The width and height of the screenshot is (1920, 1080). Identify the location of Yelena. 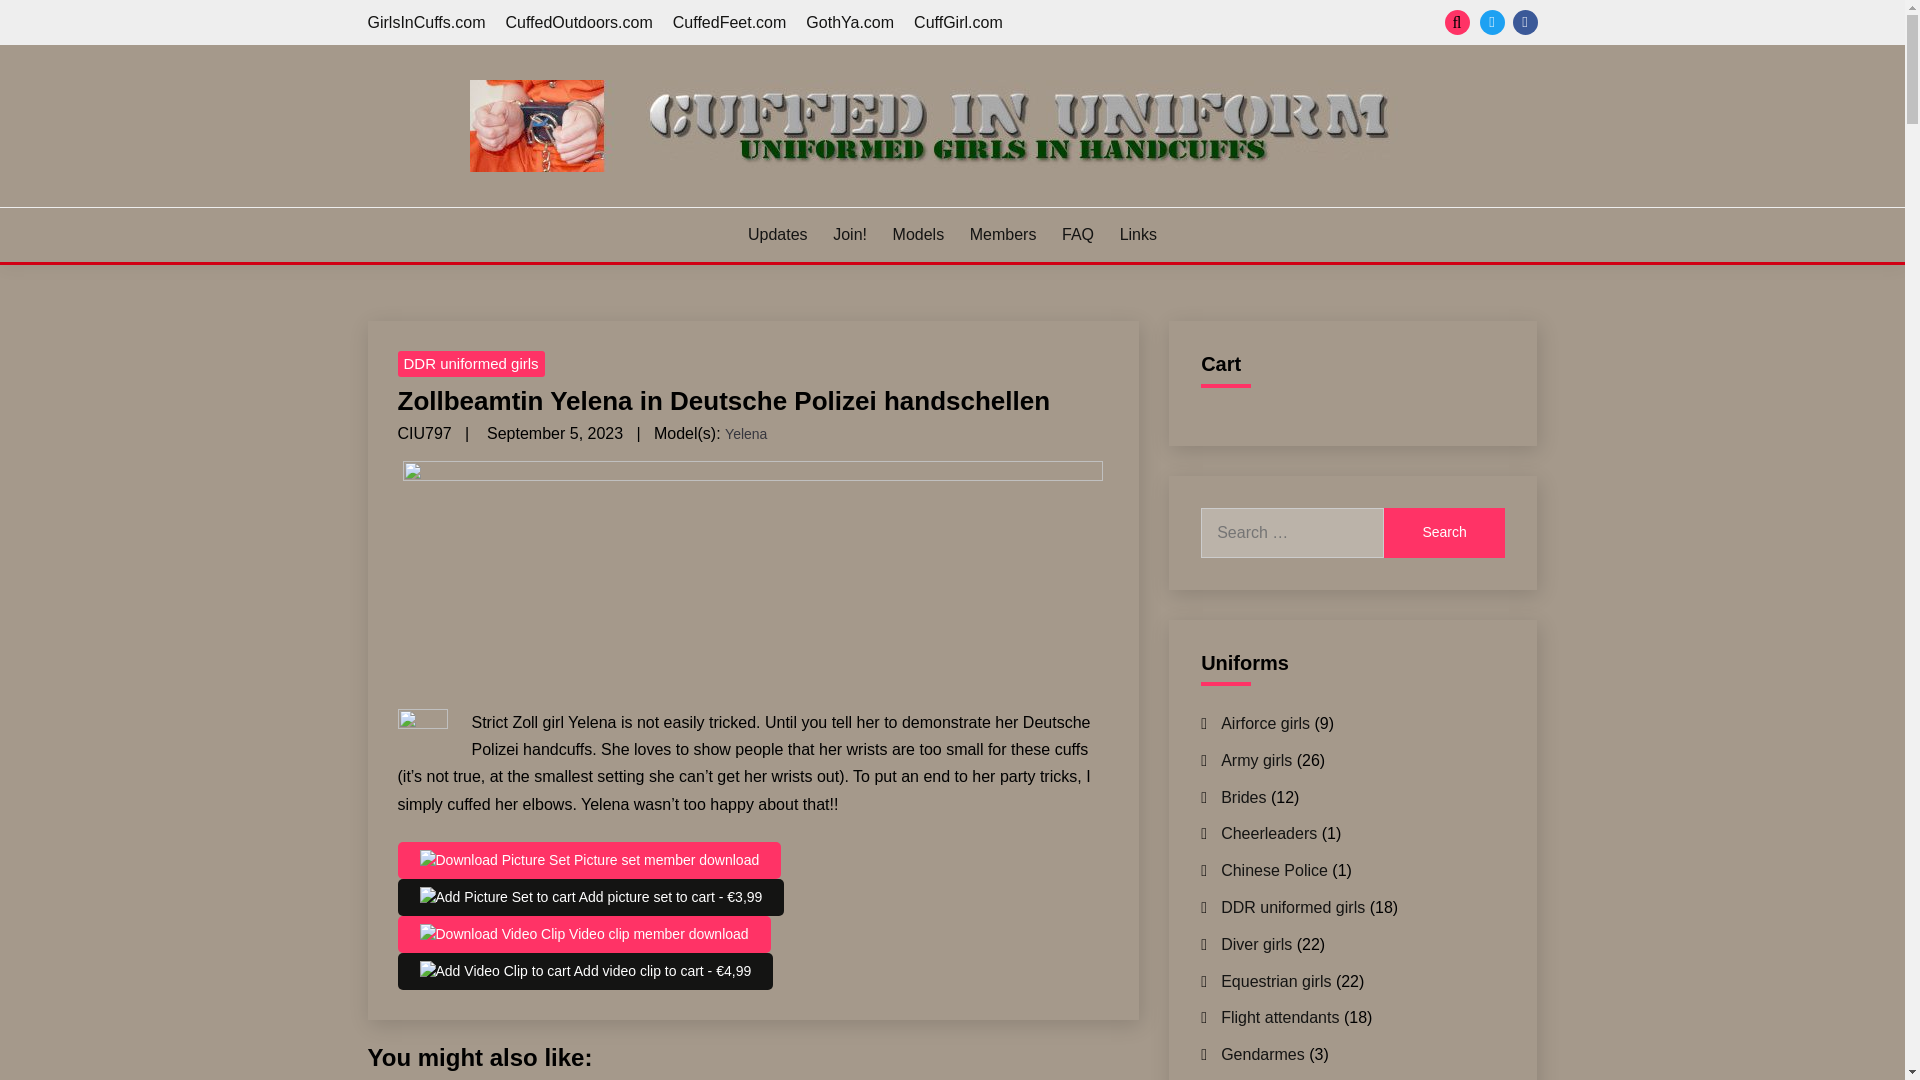
(746, 434).